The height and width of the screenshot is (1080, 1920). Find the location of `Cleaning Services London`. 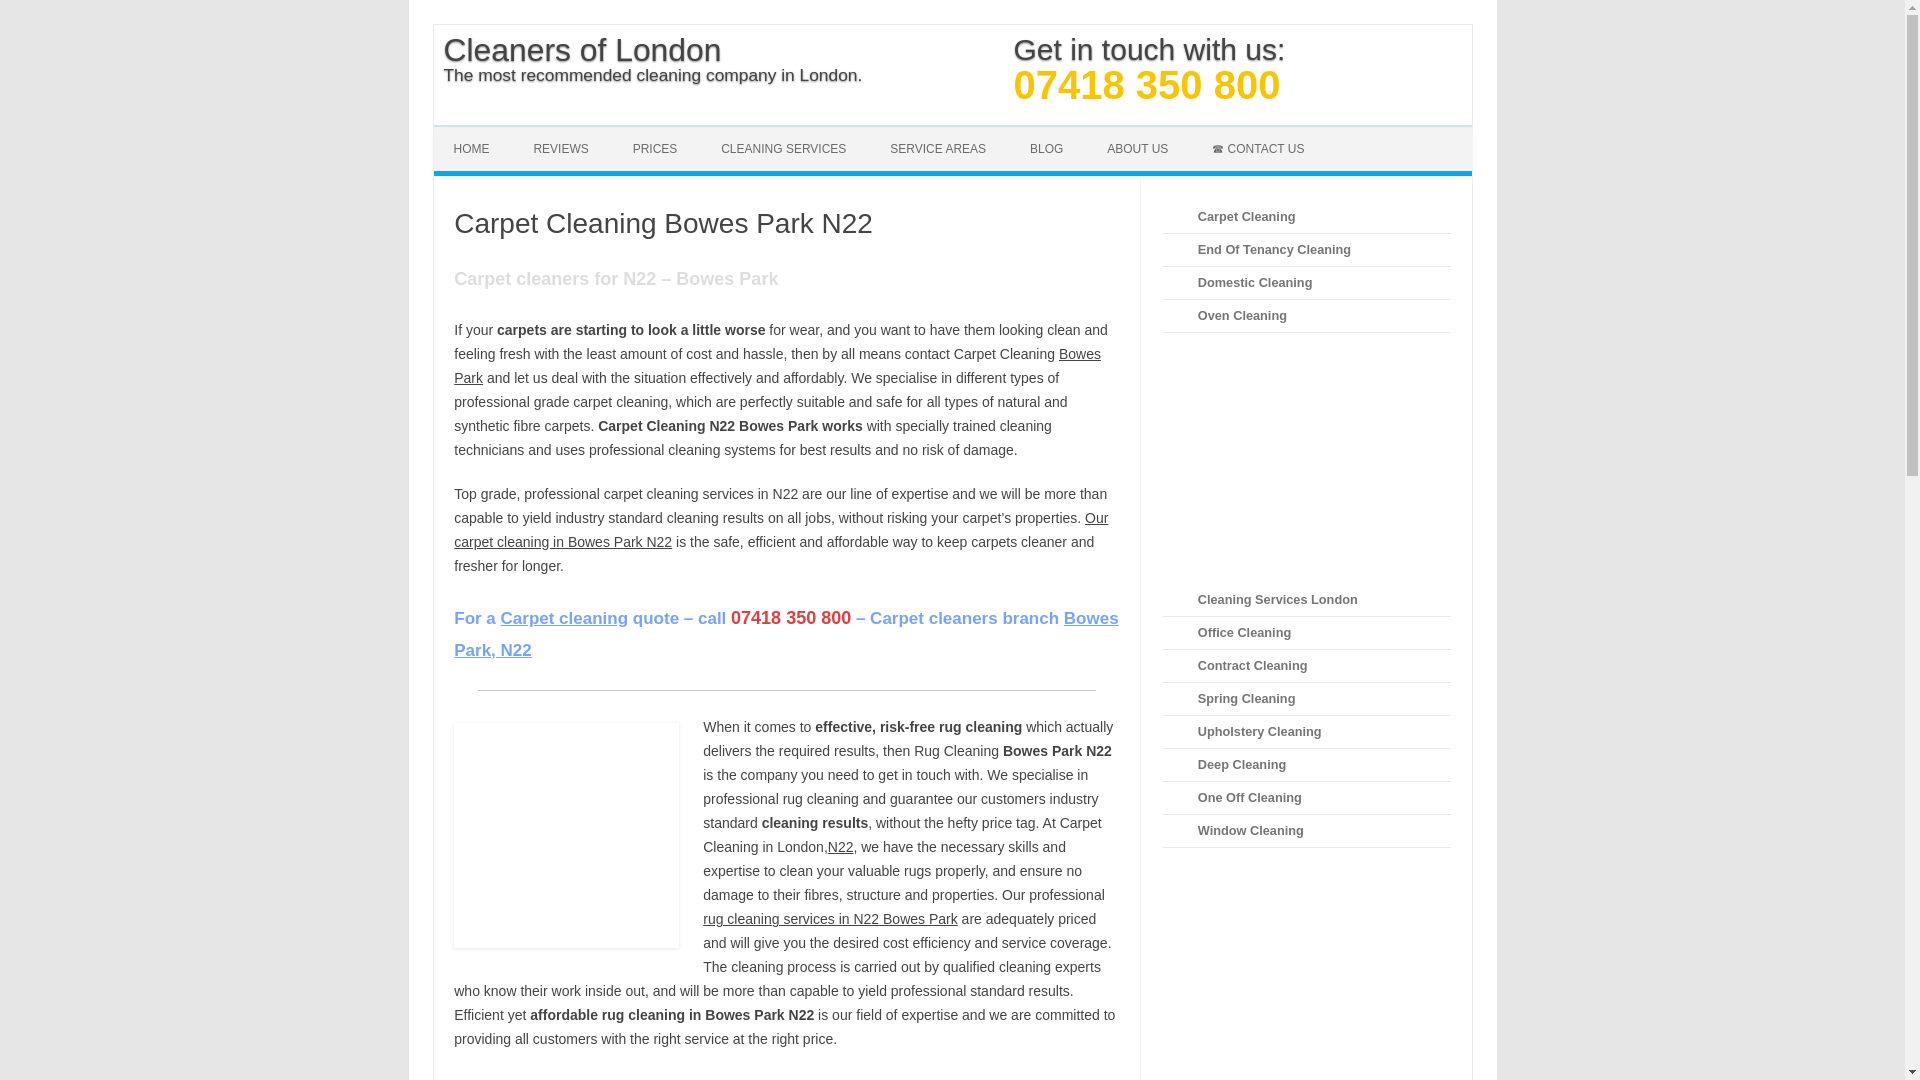

Cleaning Services London is located at coordinates (782, 148).